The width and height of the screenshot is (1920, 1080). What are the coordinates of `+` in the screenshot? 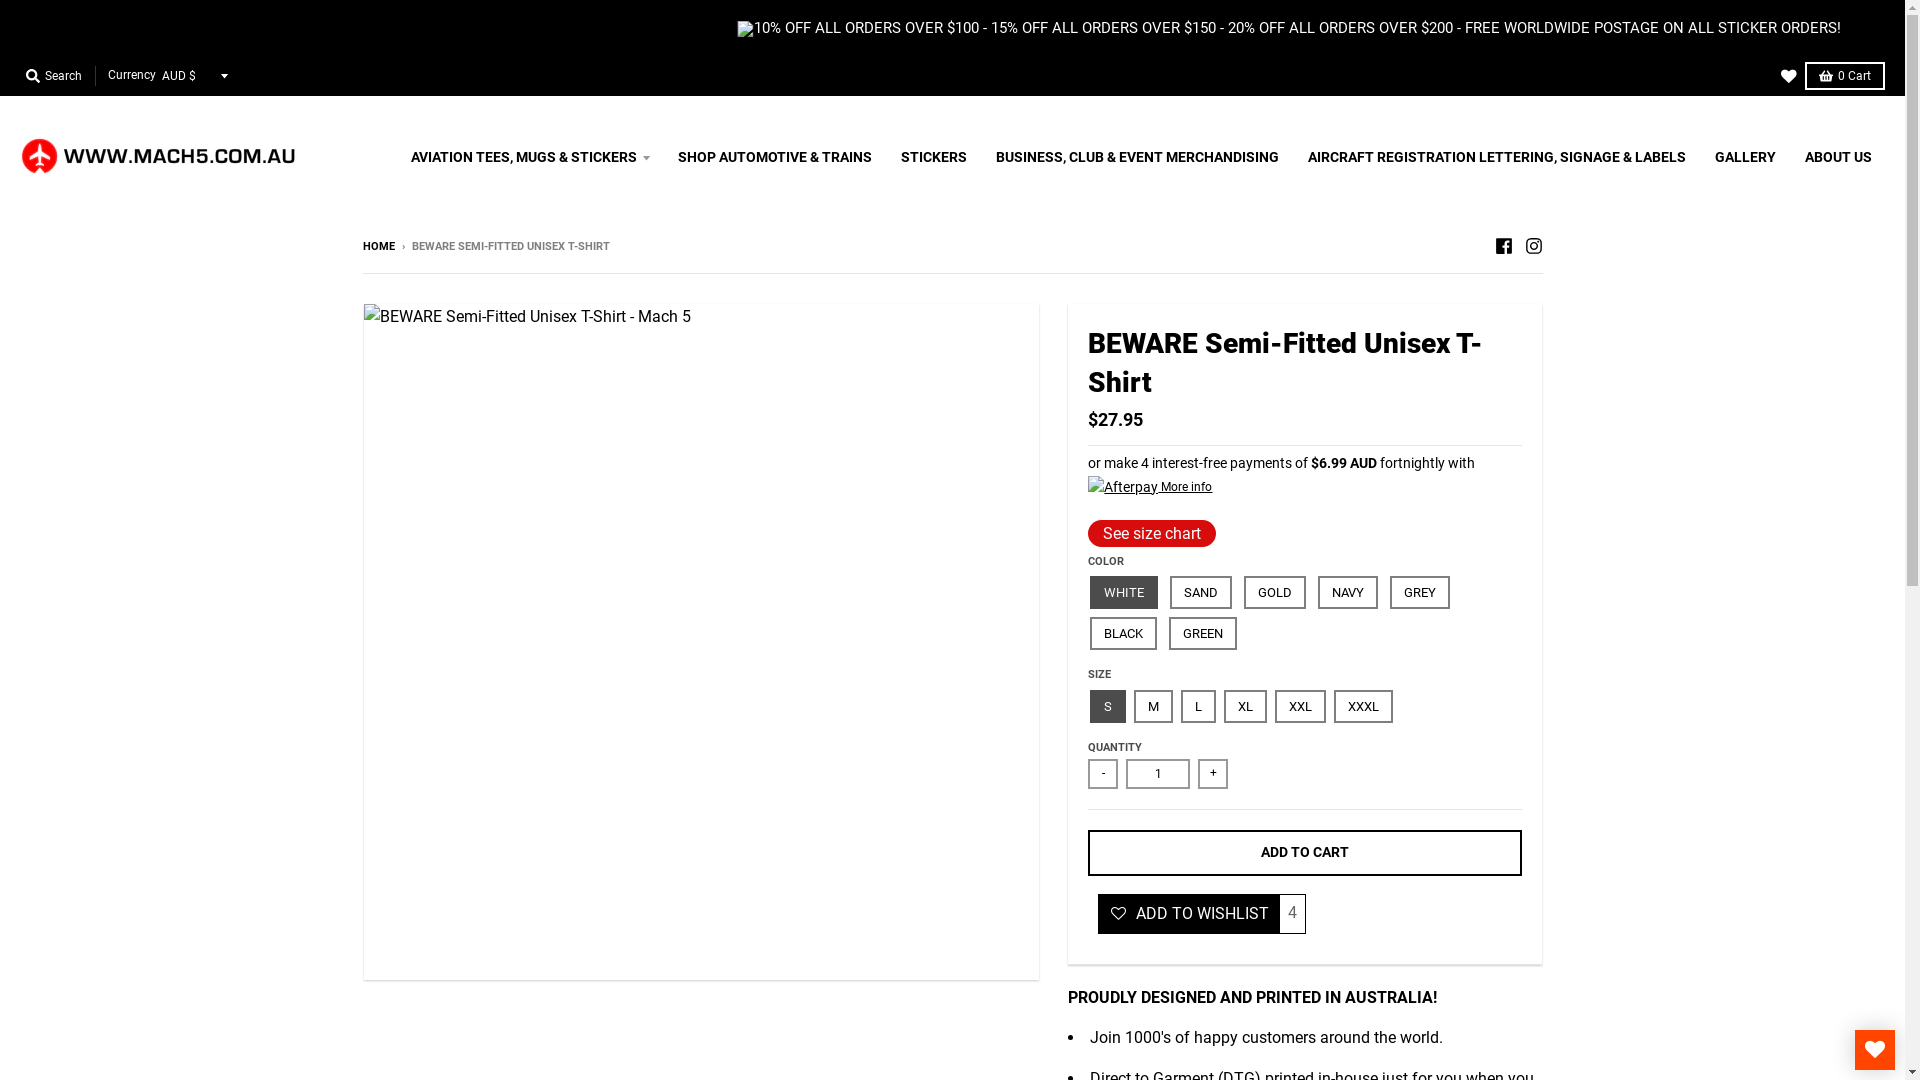 It's located at (1213, 774).